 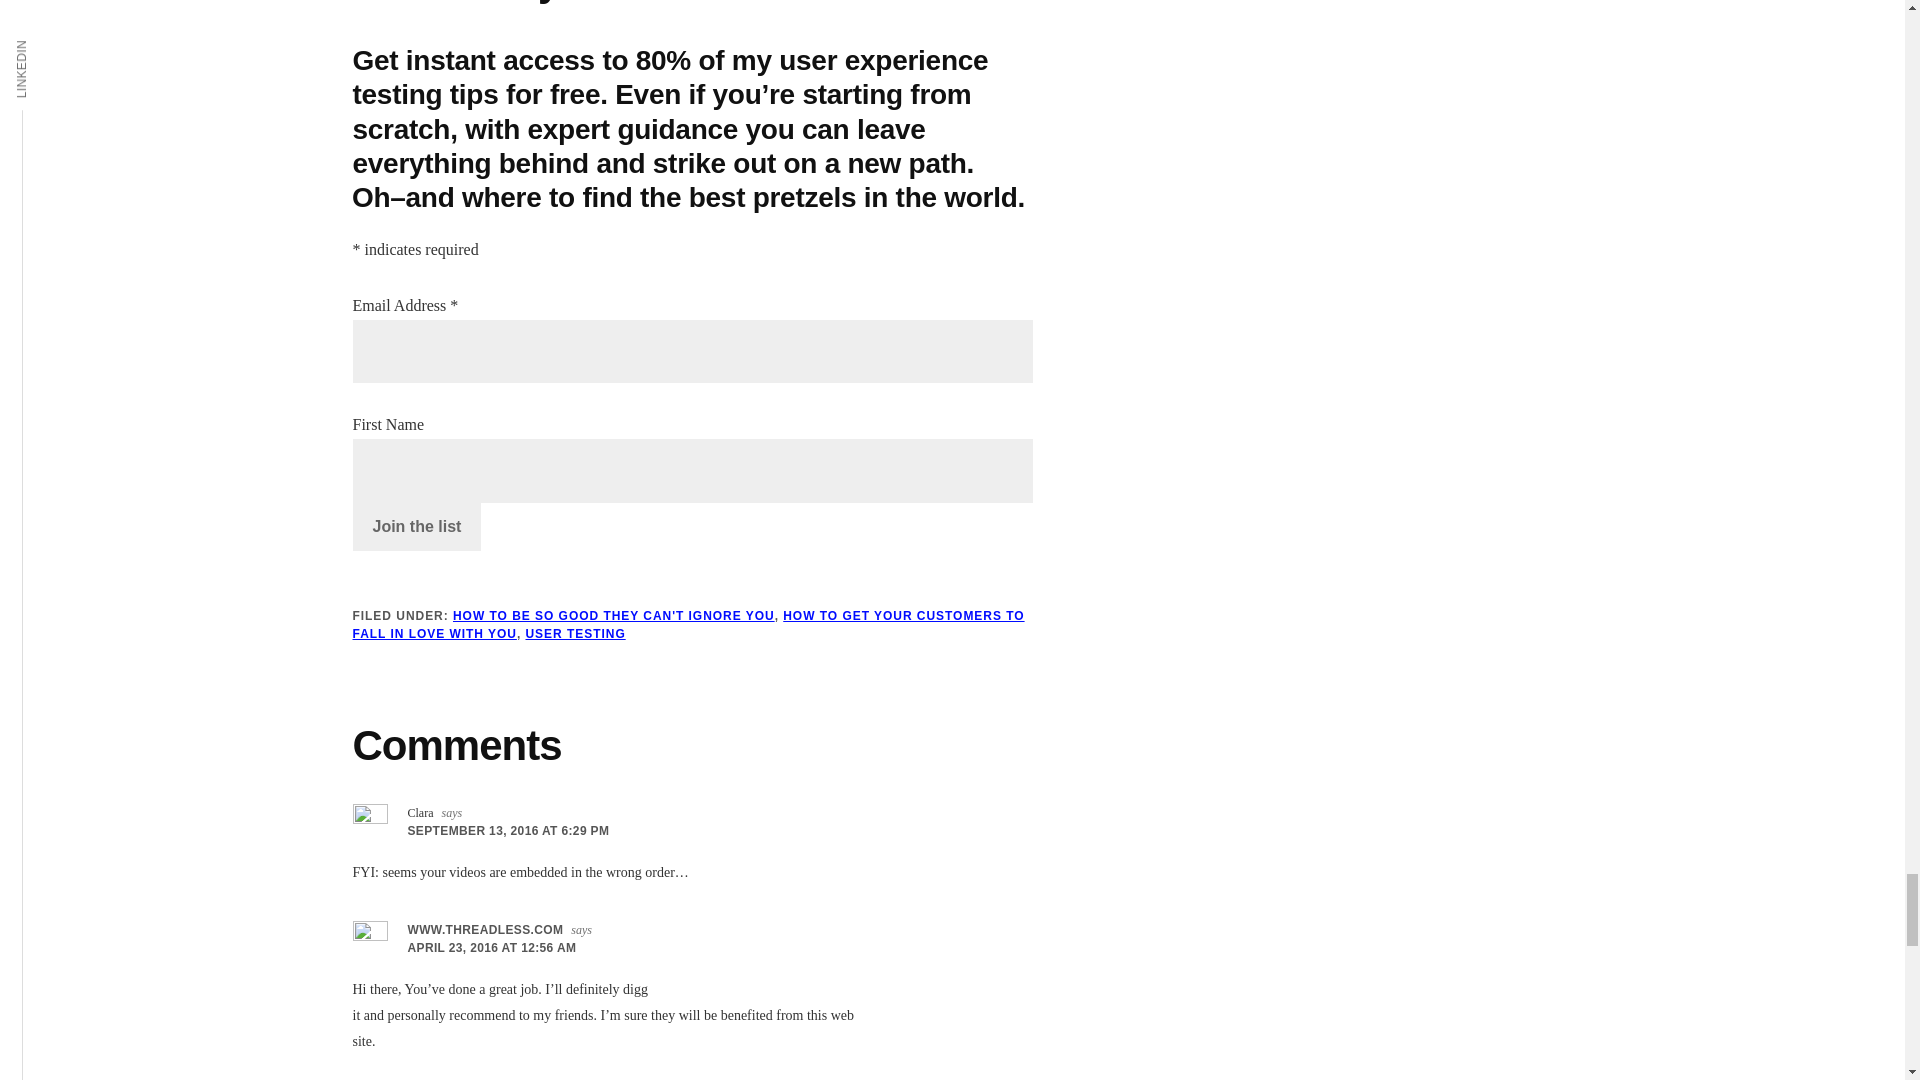 What do you see at coordinates (574, 634) in the screenshot?
I see `USER TESTING` at bounding box center [574, 634].